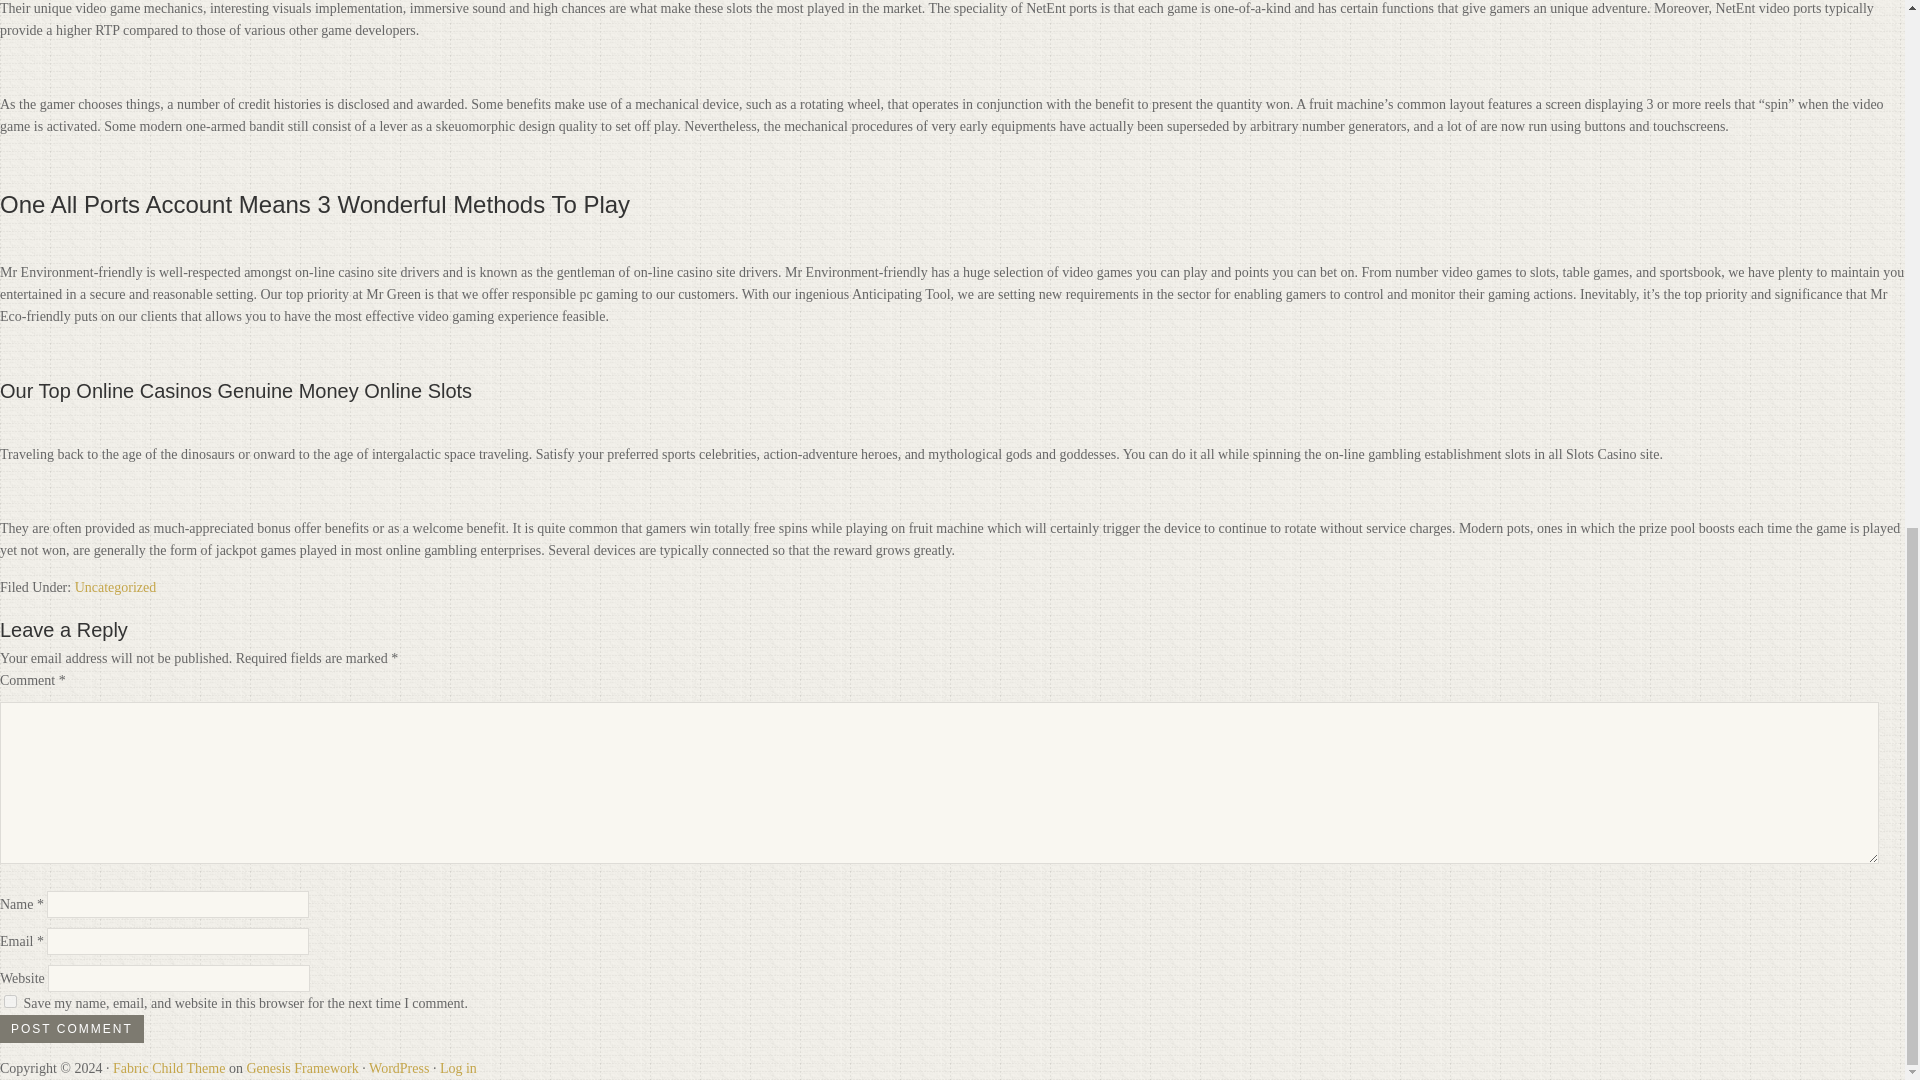  I want to click on Fabric Child Theme, so click(170, 1066).